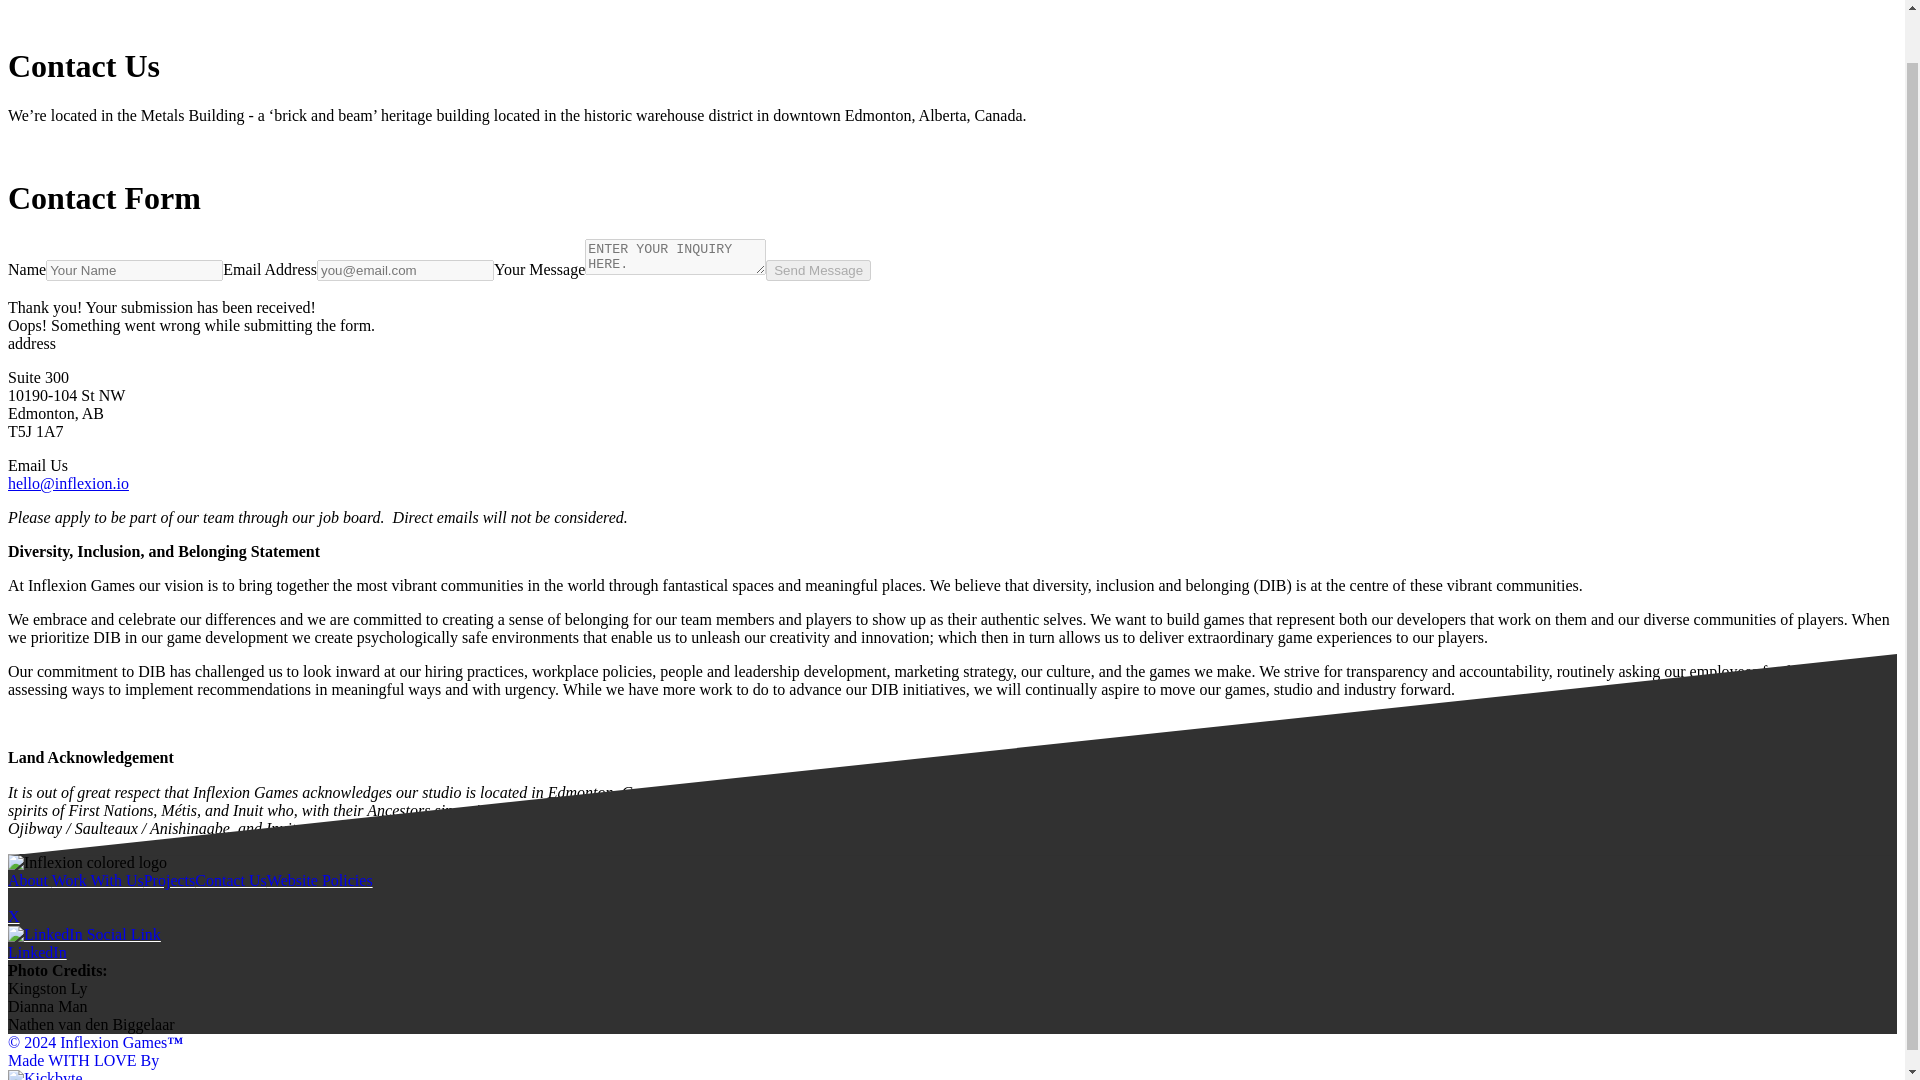 The width and height of the screenshot is (1920, 1080). I want to click on Website Policies, so click(319, 880).